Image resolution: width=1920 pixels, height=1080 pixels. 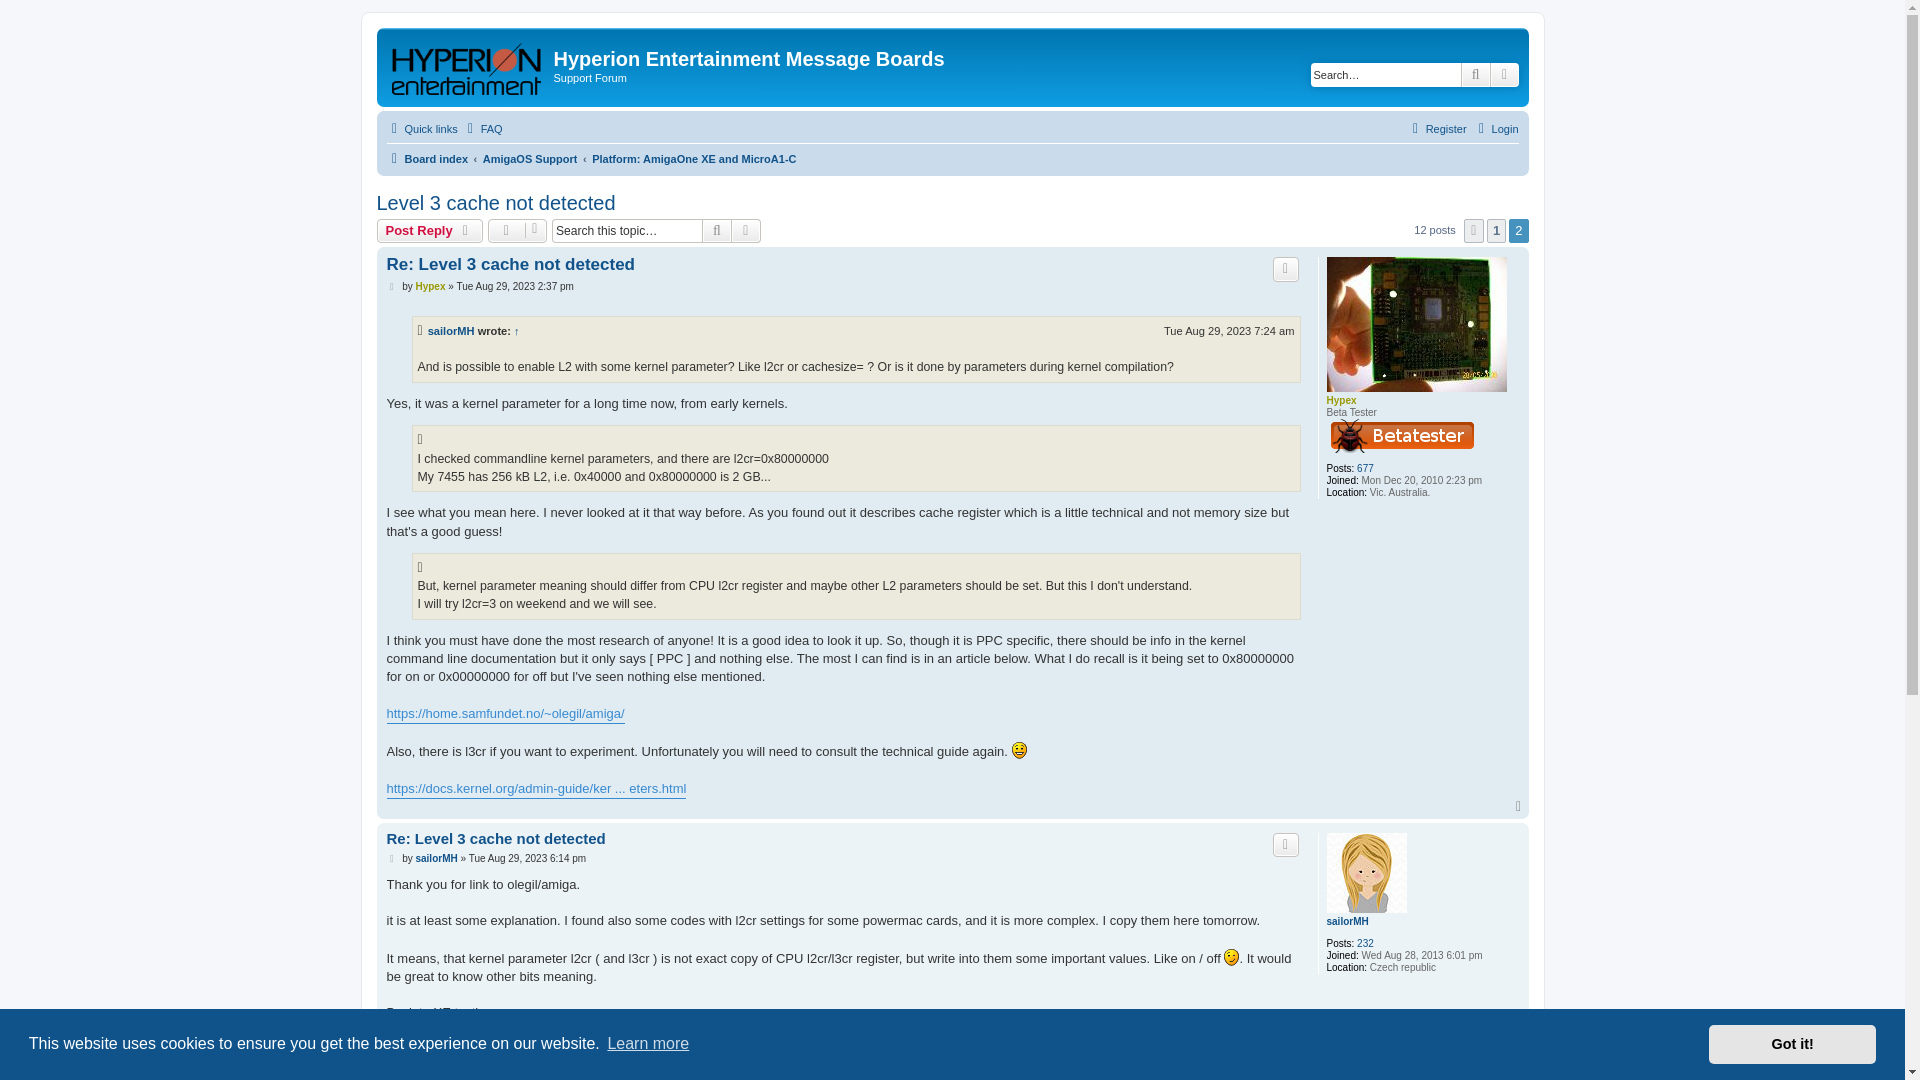 What do you see at coordinates (482, 128) in the screenshot?
I see `FAQ` at bounding box center [482, 128].